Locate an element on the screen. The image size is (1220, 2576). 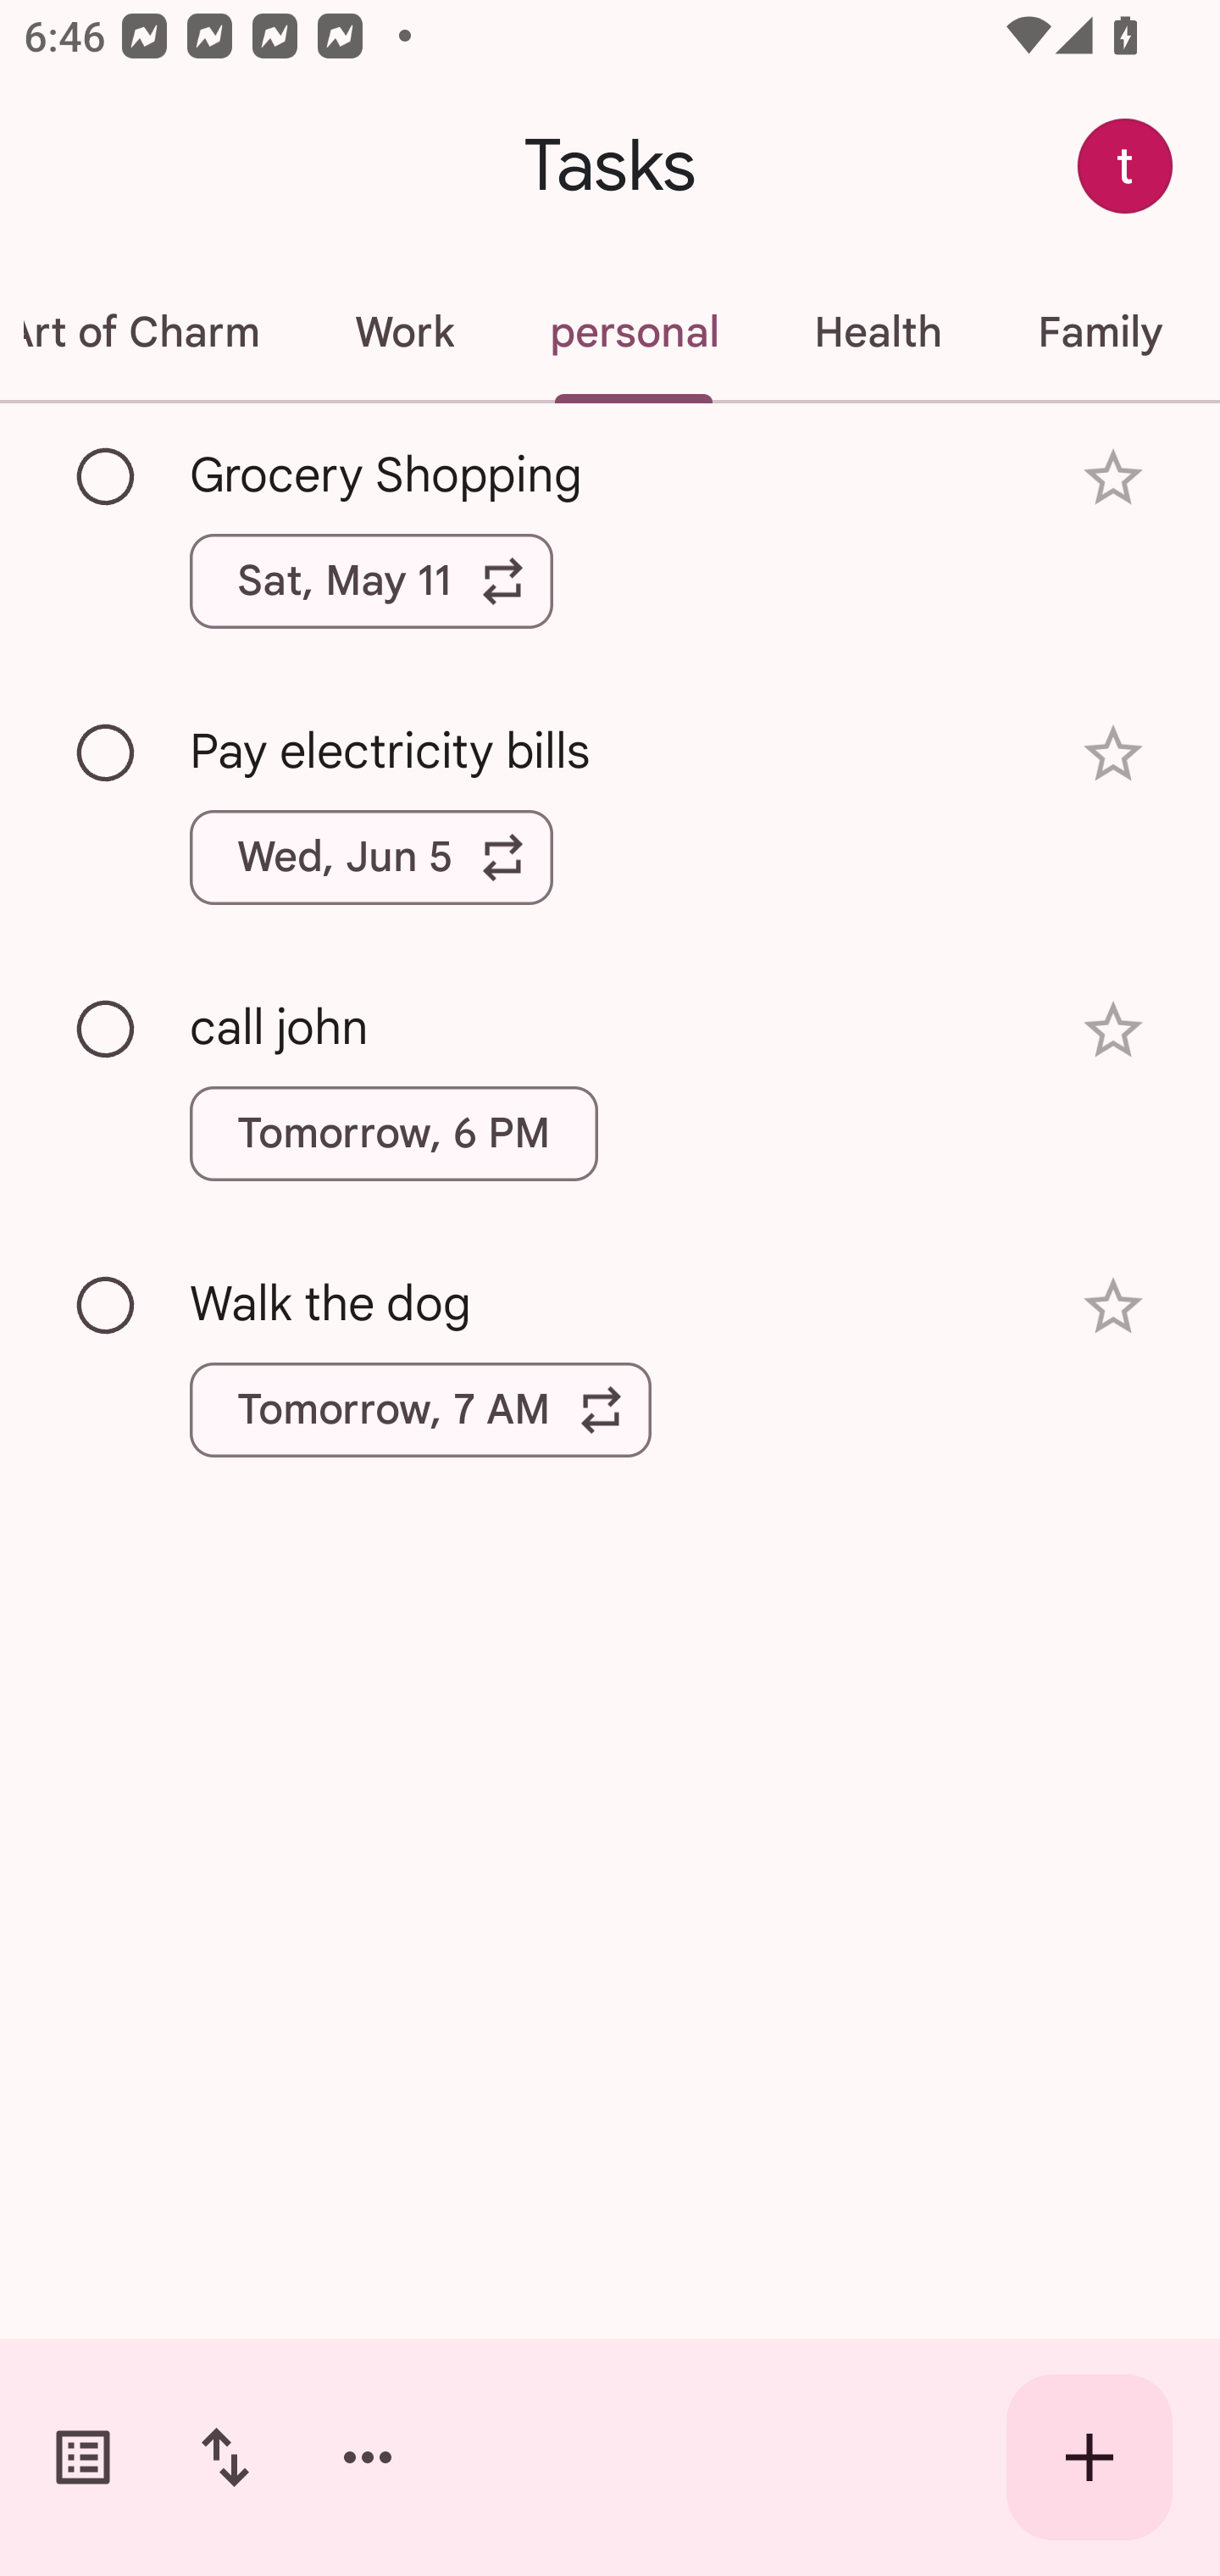
Add star is located at coordinates (1113, 478).